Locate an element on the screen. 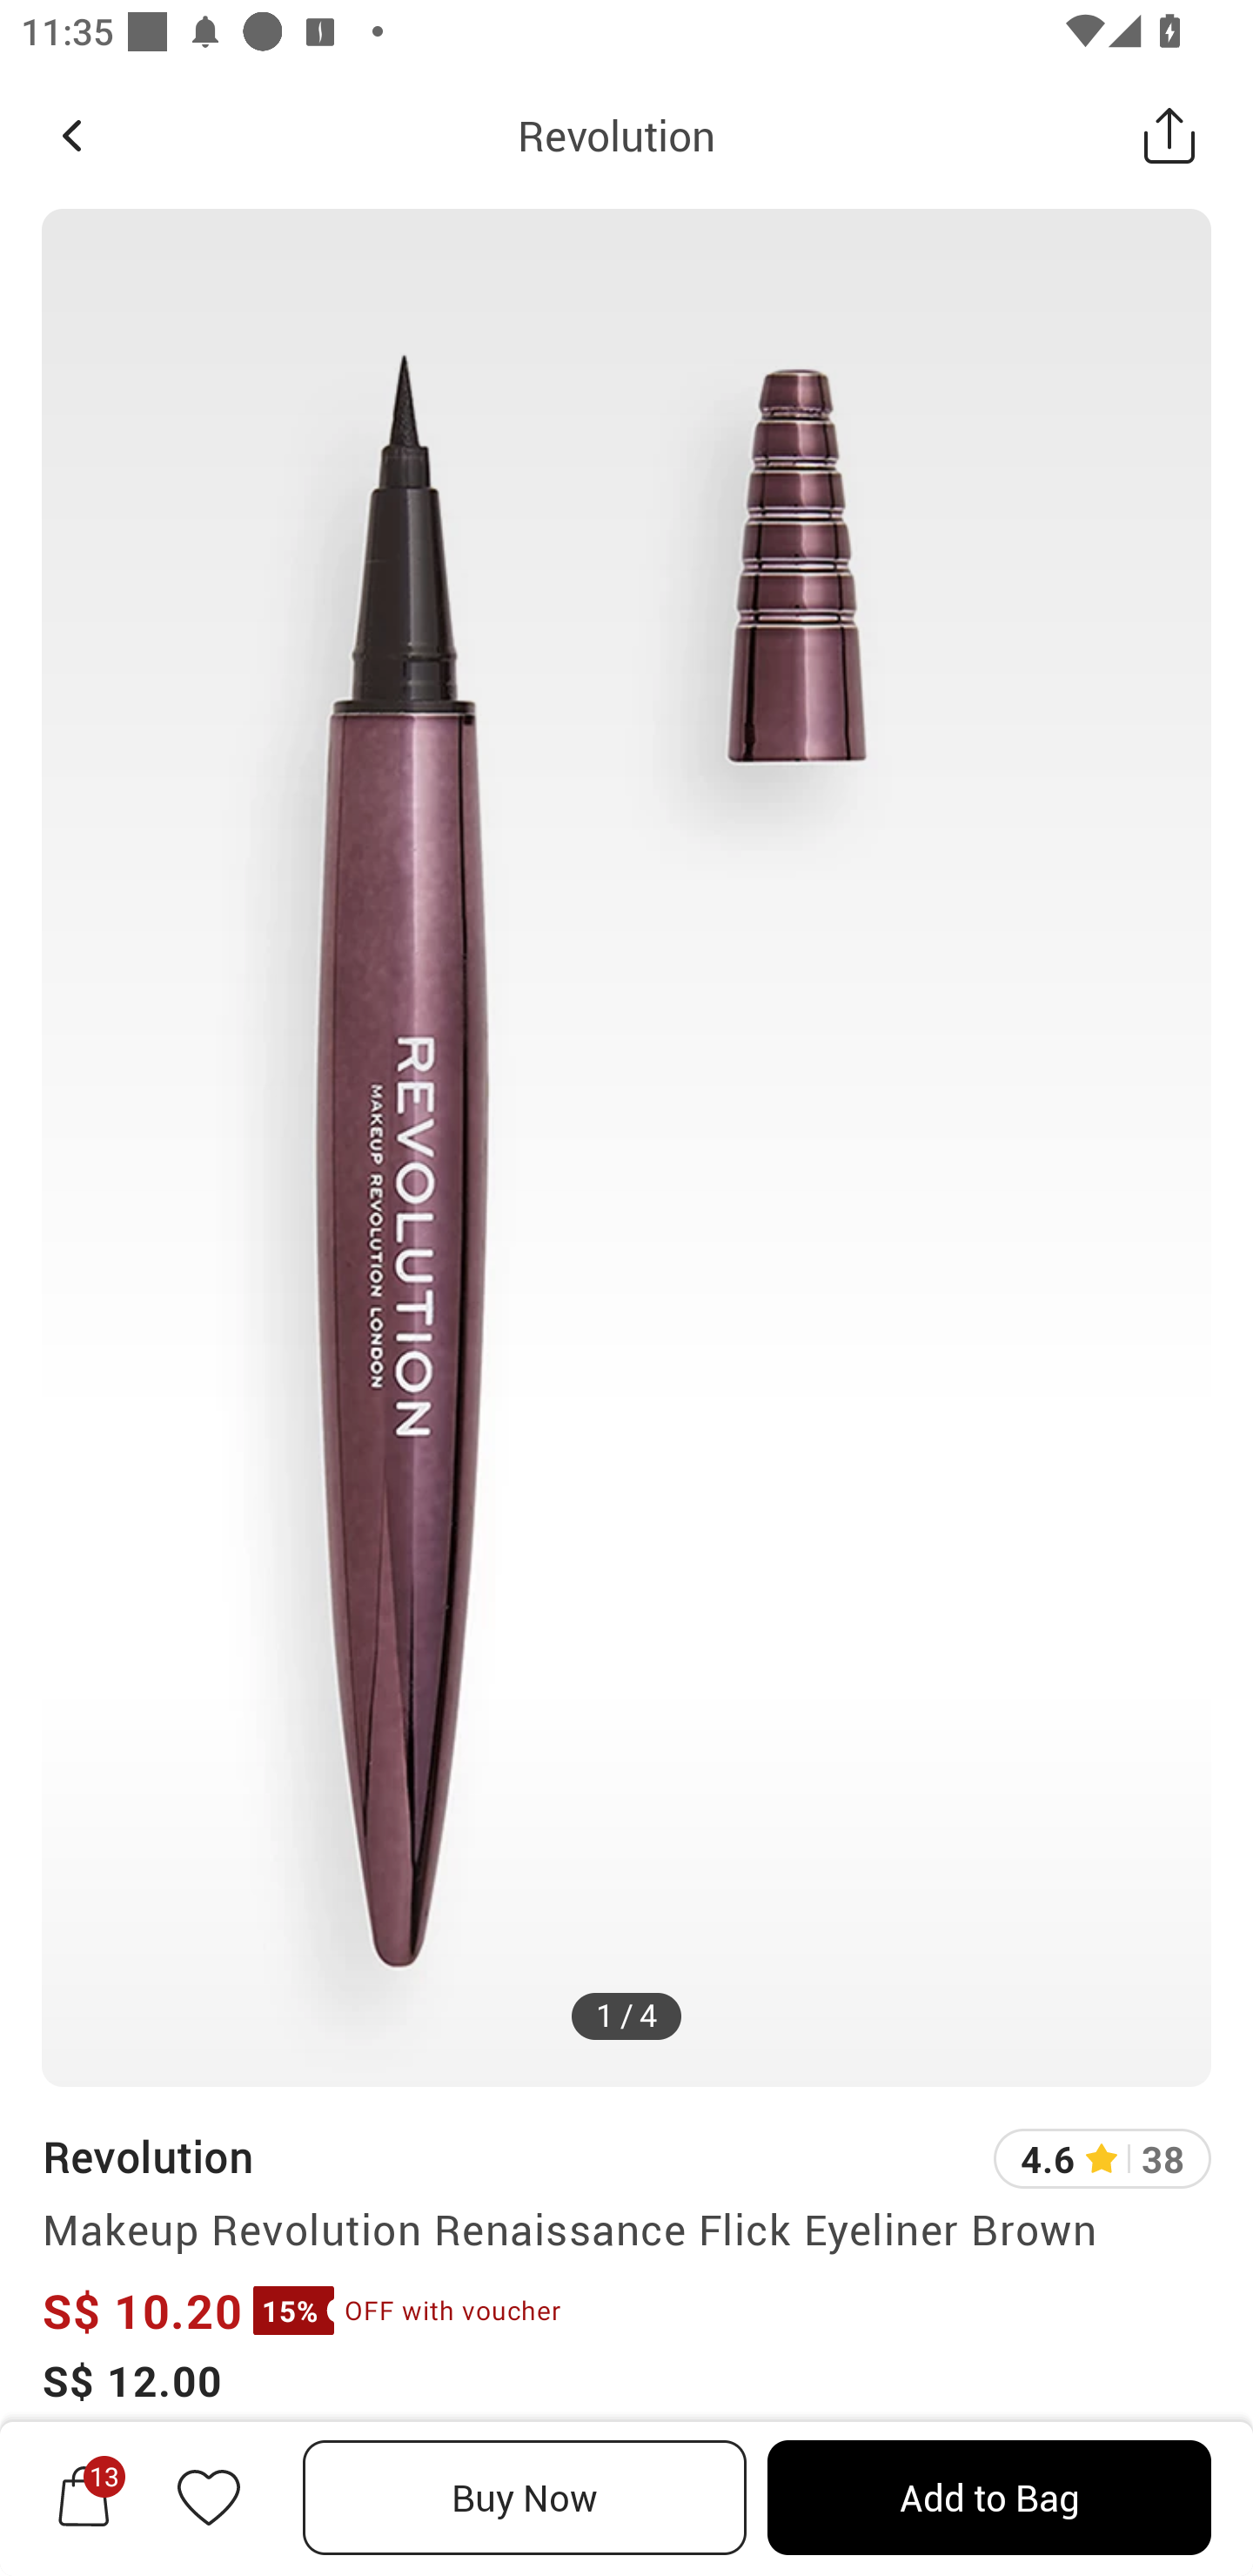 This screenshot has width=1253, height=2576. Share this Product is located at coordinates (1169, 135).